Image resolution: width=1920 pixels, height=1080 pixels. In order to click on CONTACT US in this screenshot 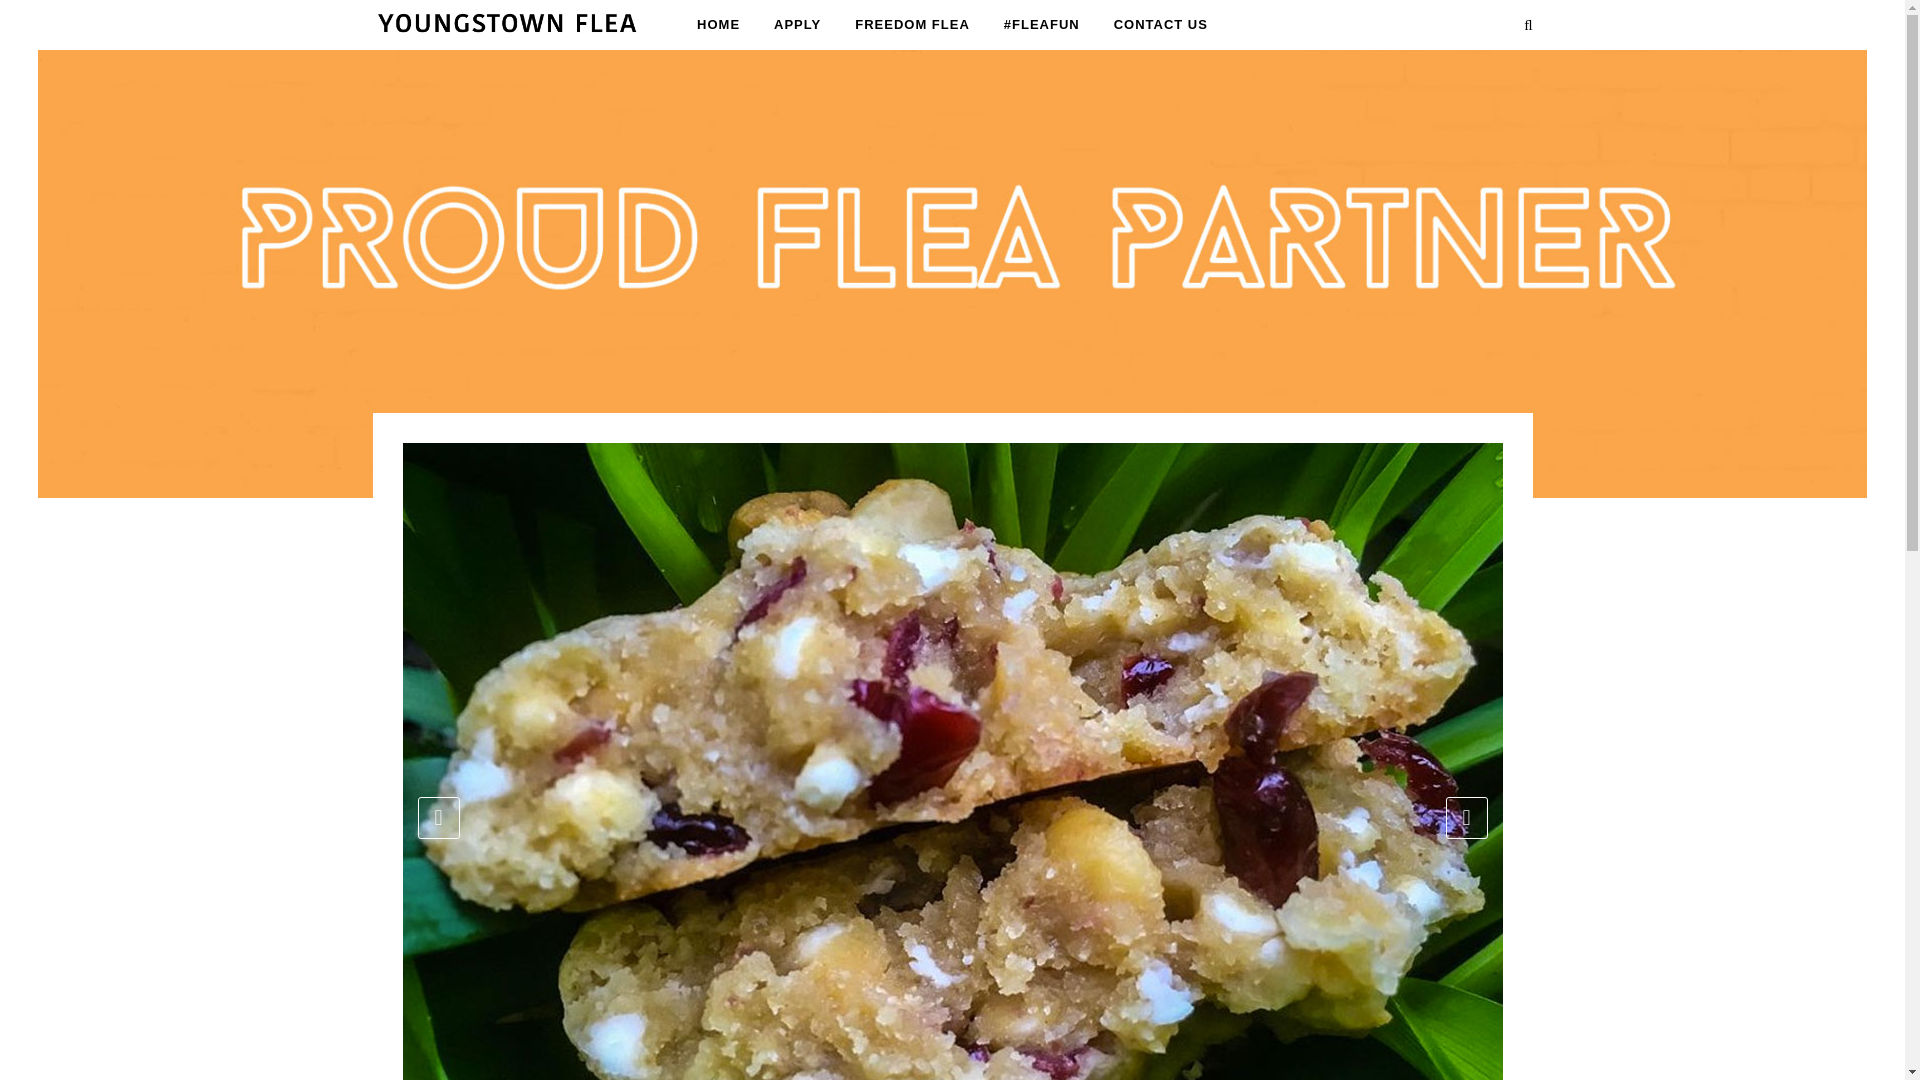, I will do `click(1160, 24)`.